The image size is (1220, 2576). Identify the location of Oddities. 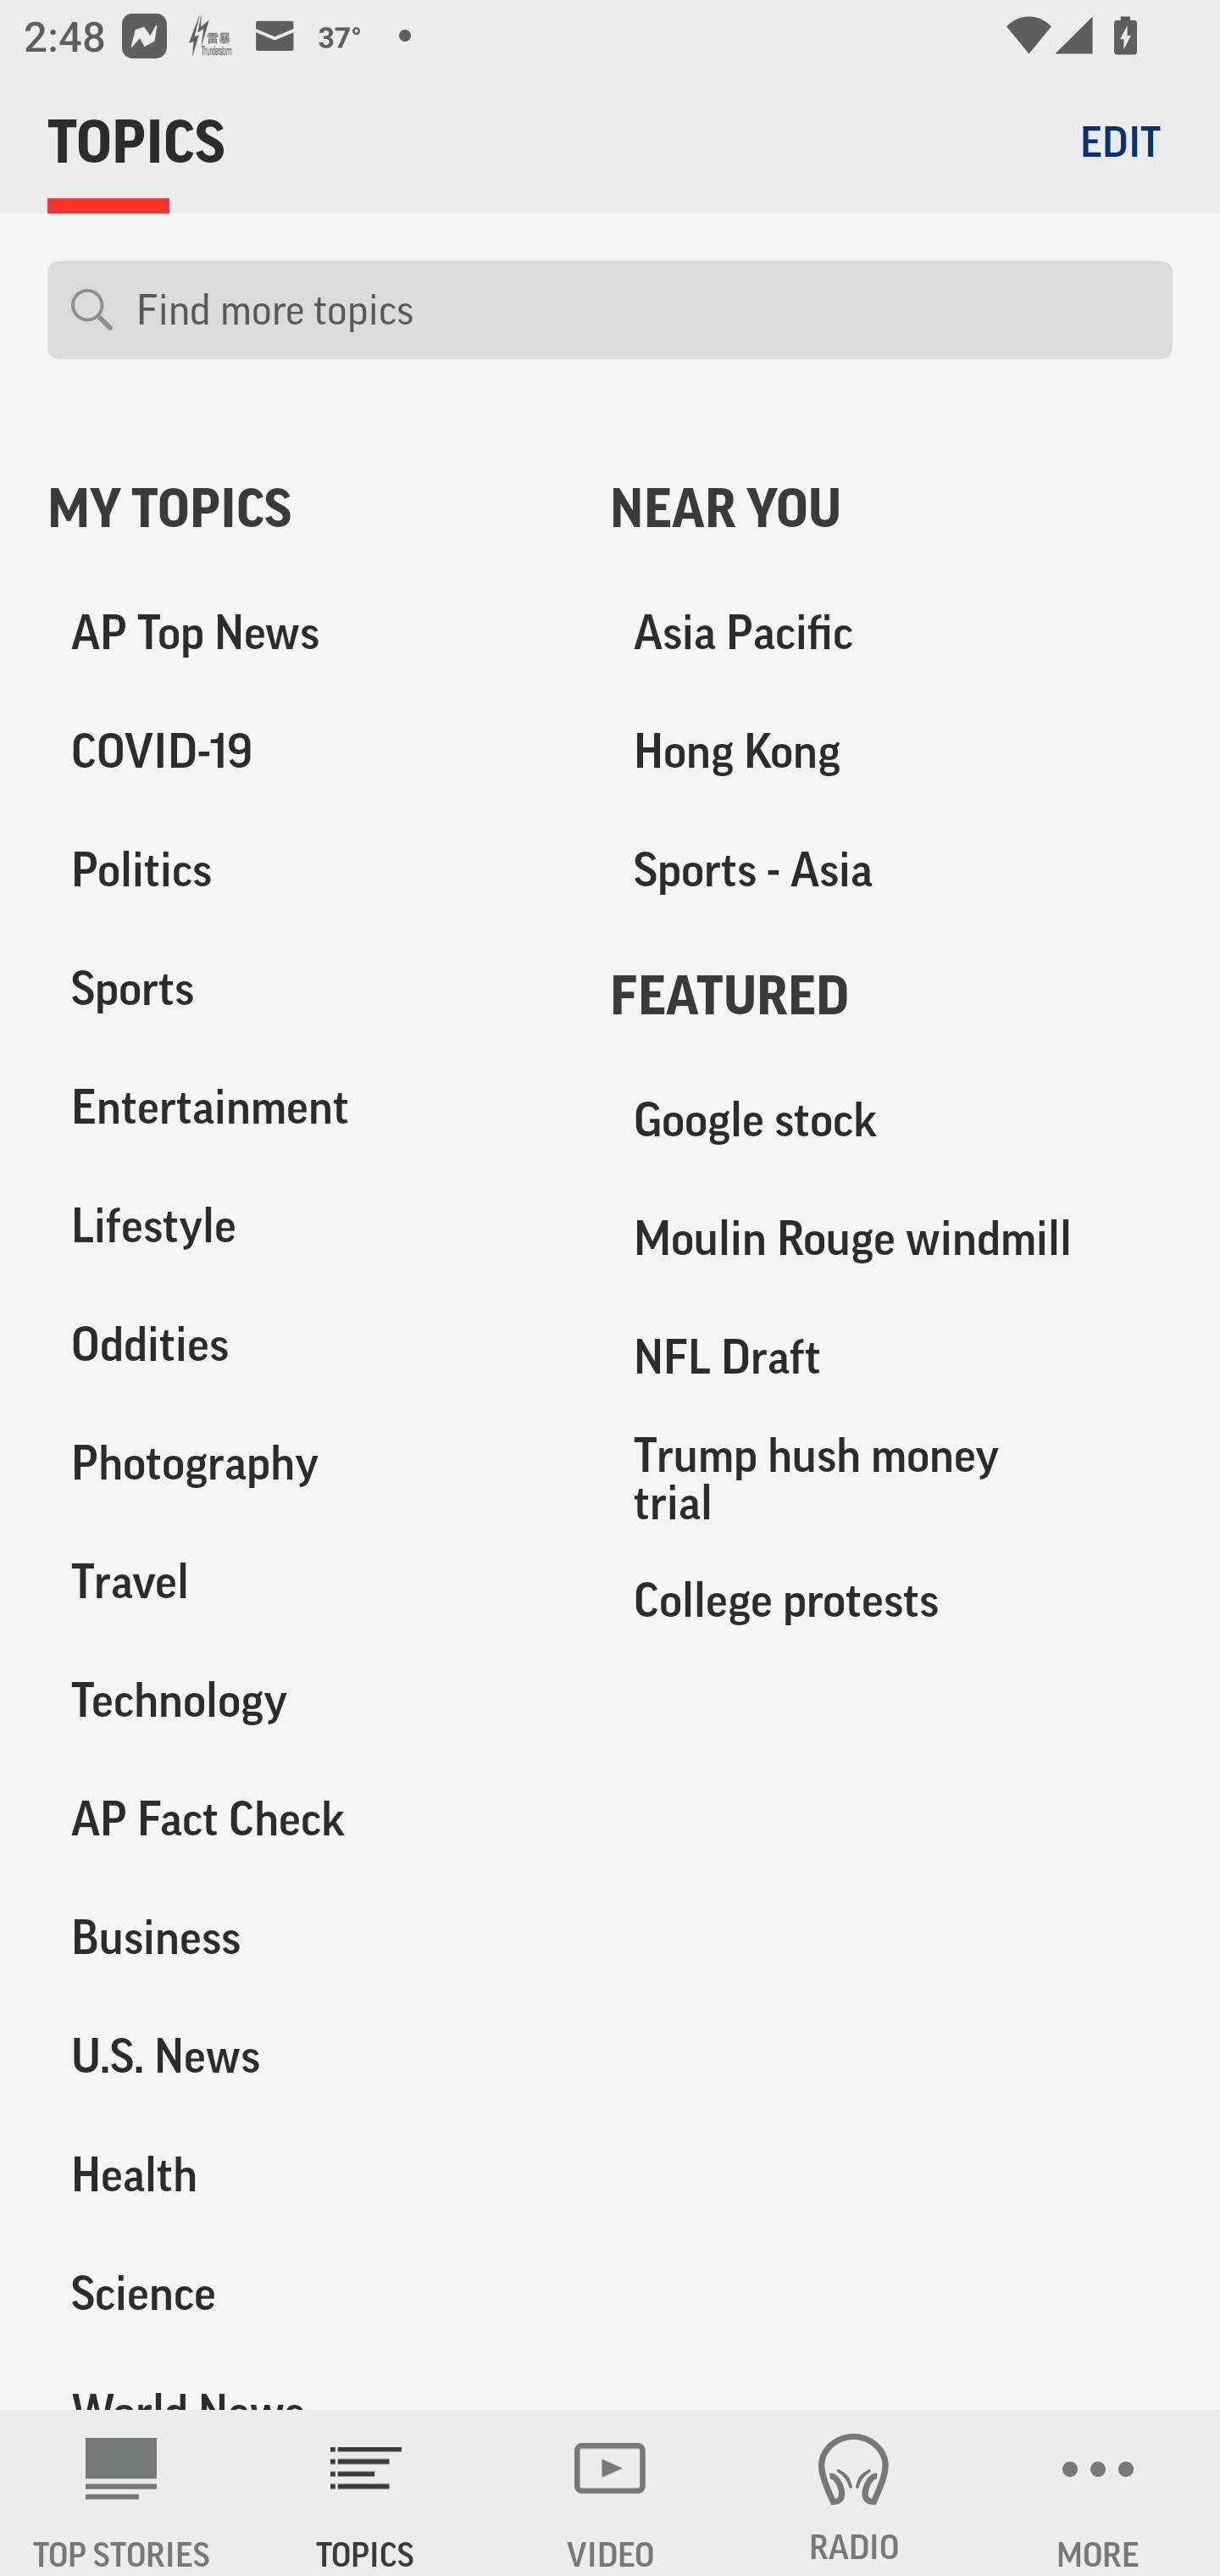
(305, 1344).